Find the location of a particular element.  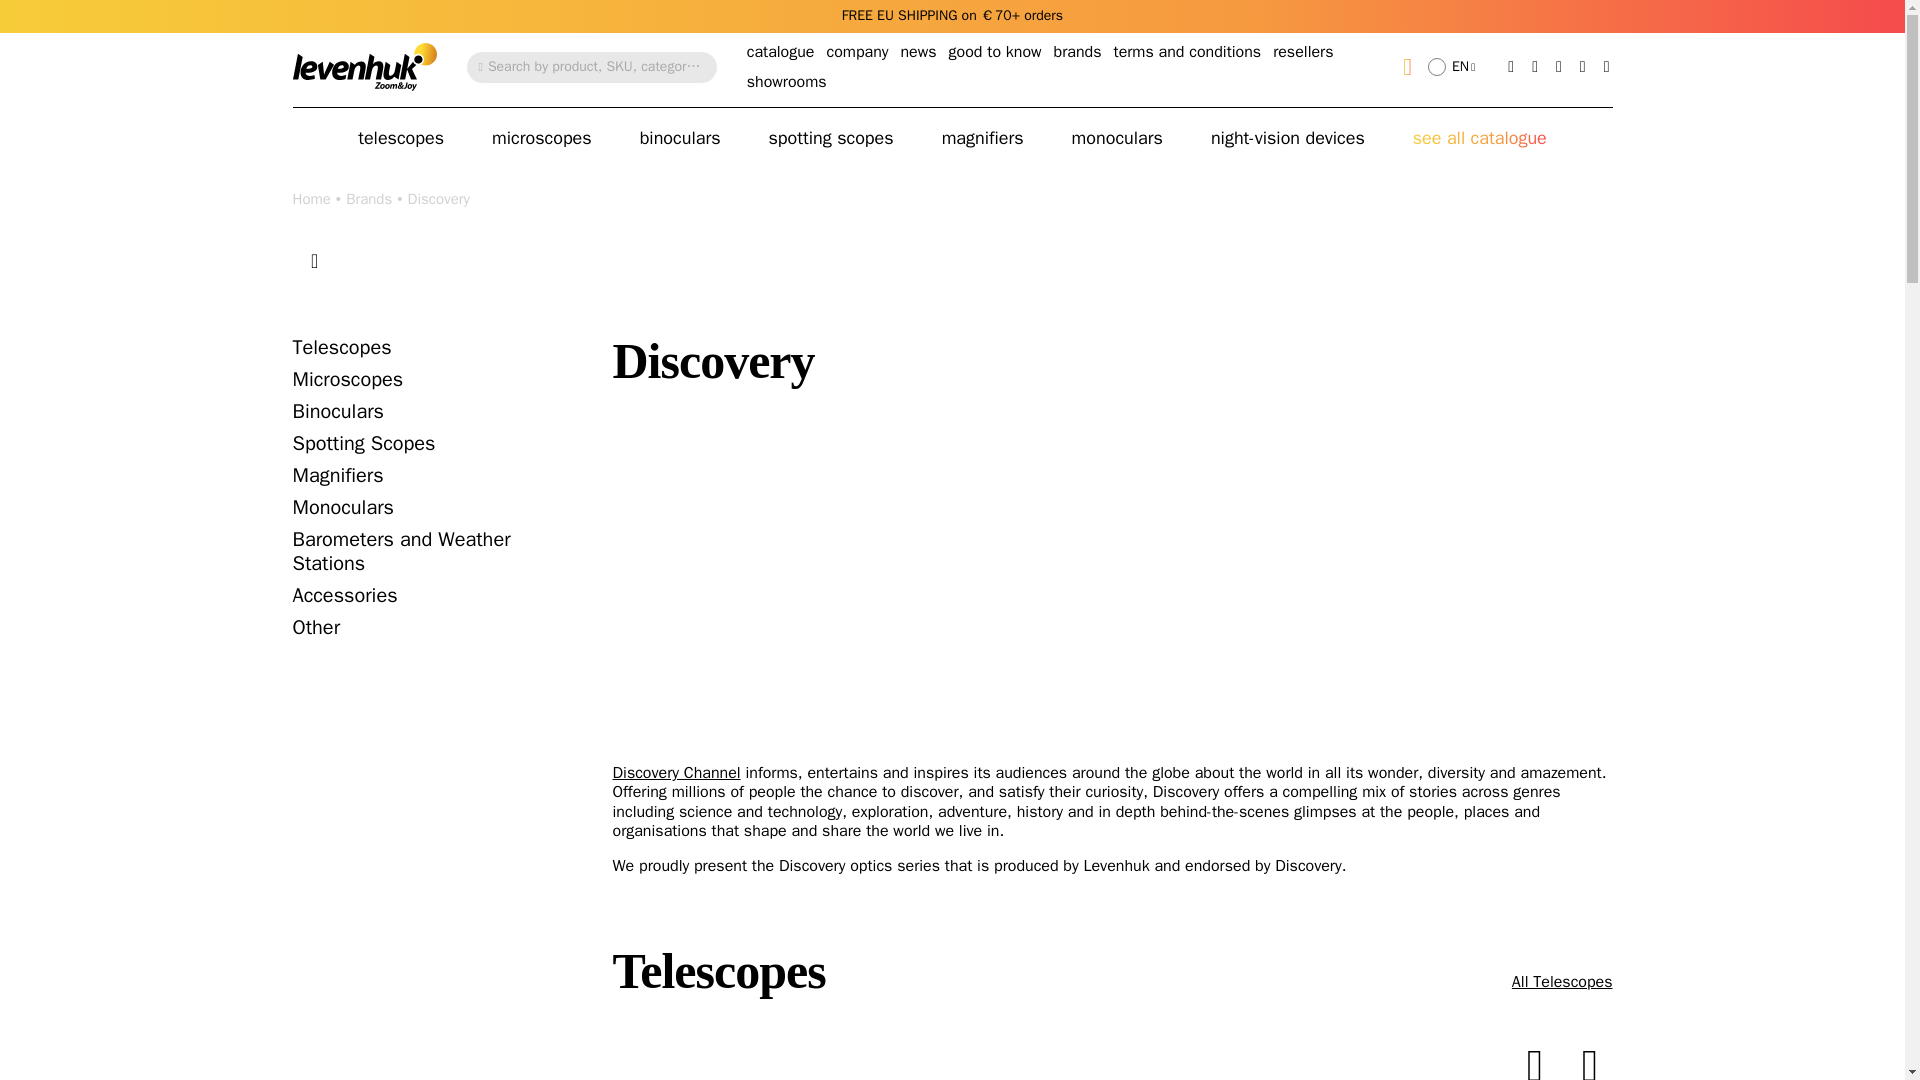

news is located at coordinates (918, 52).